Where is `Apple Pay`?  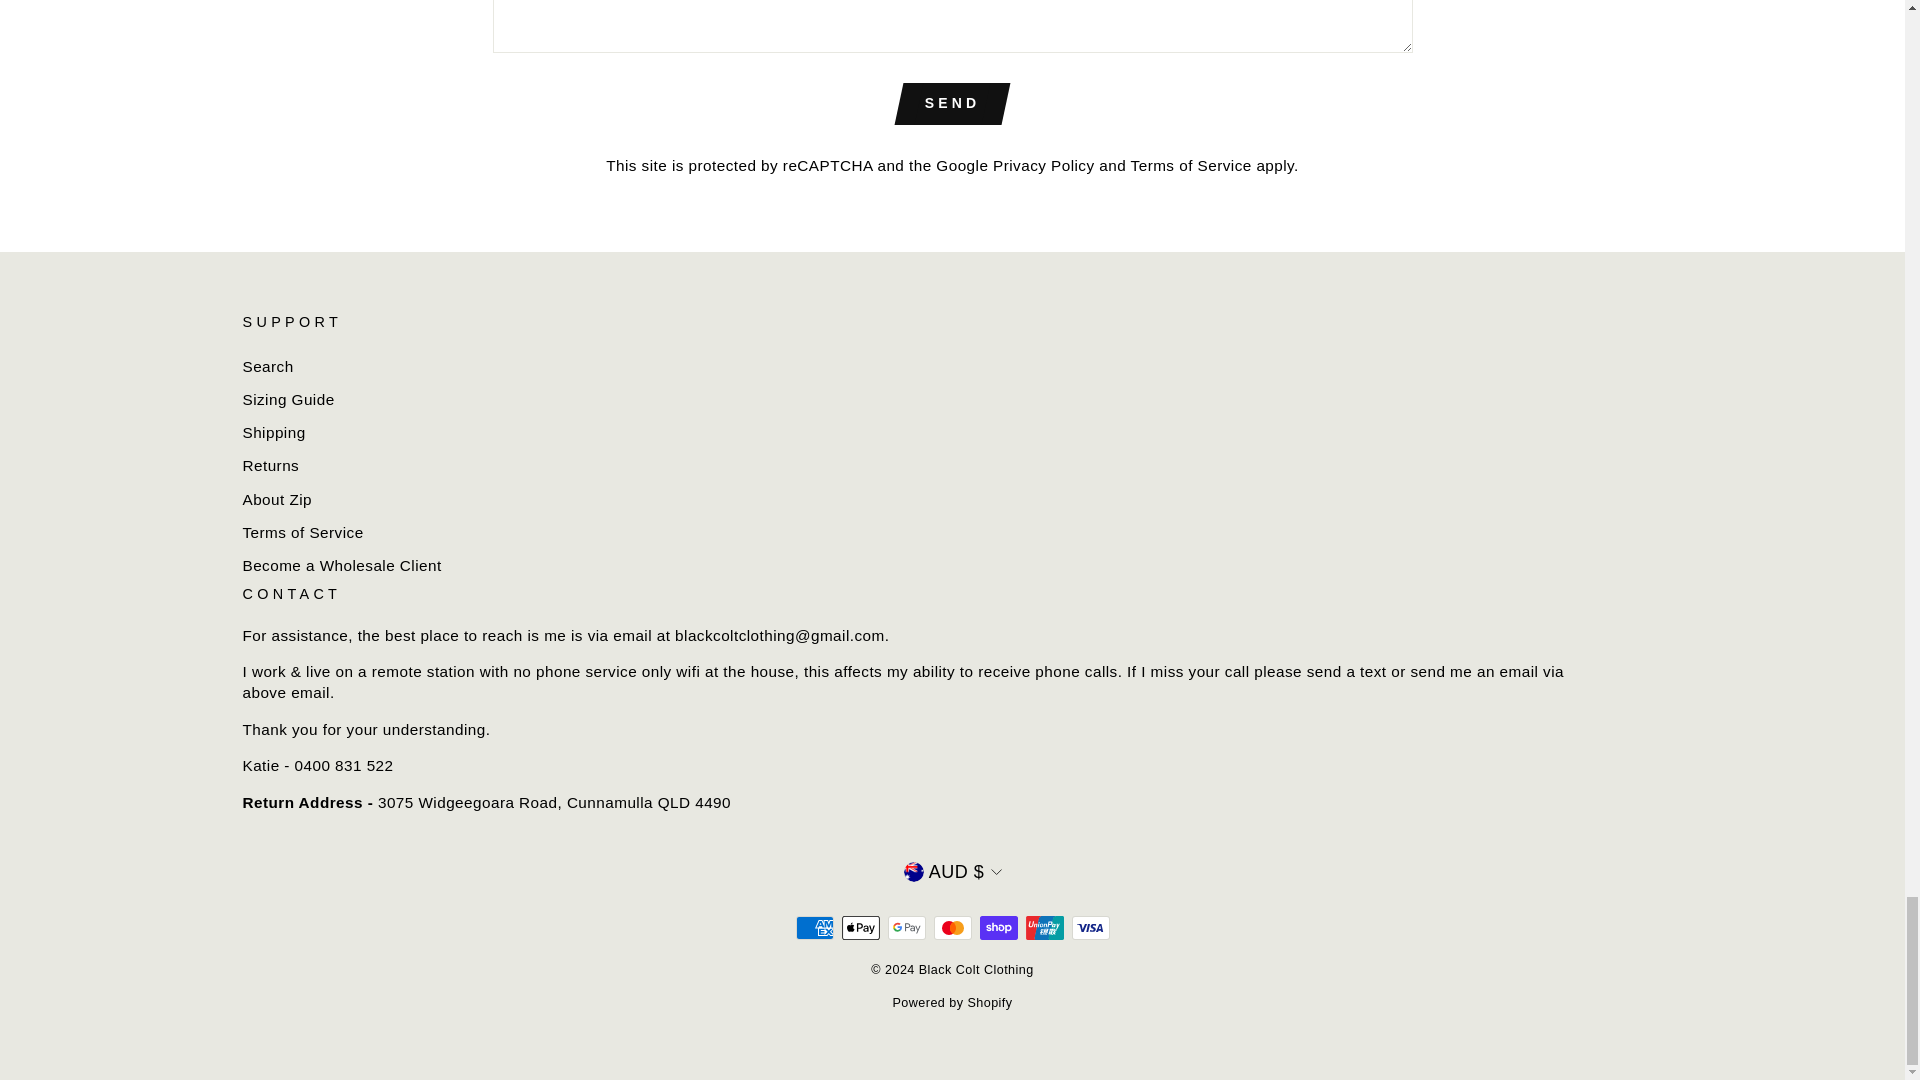
Apple Pay is located at coordinates (860, 927).